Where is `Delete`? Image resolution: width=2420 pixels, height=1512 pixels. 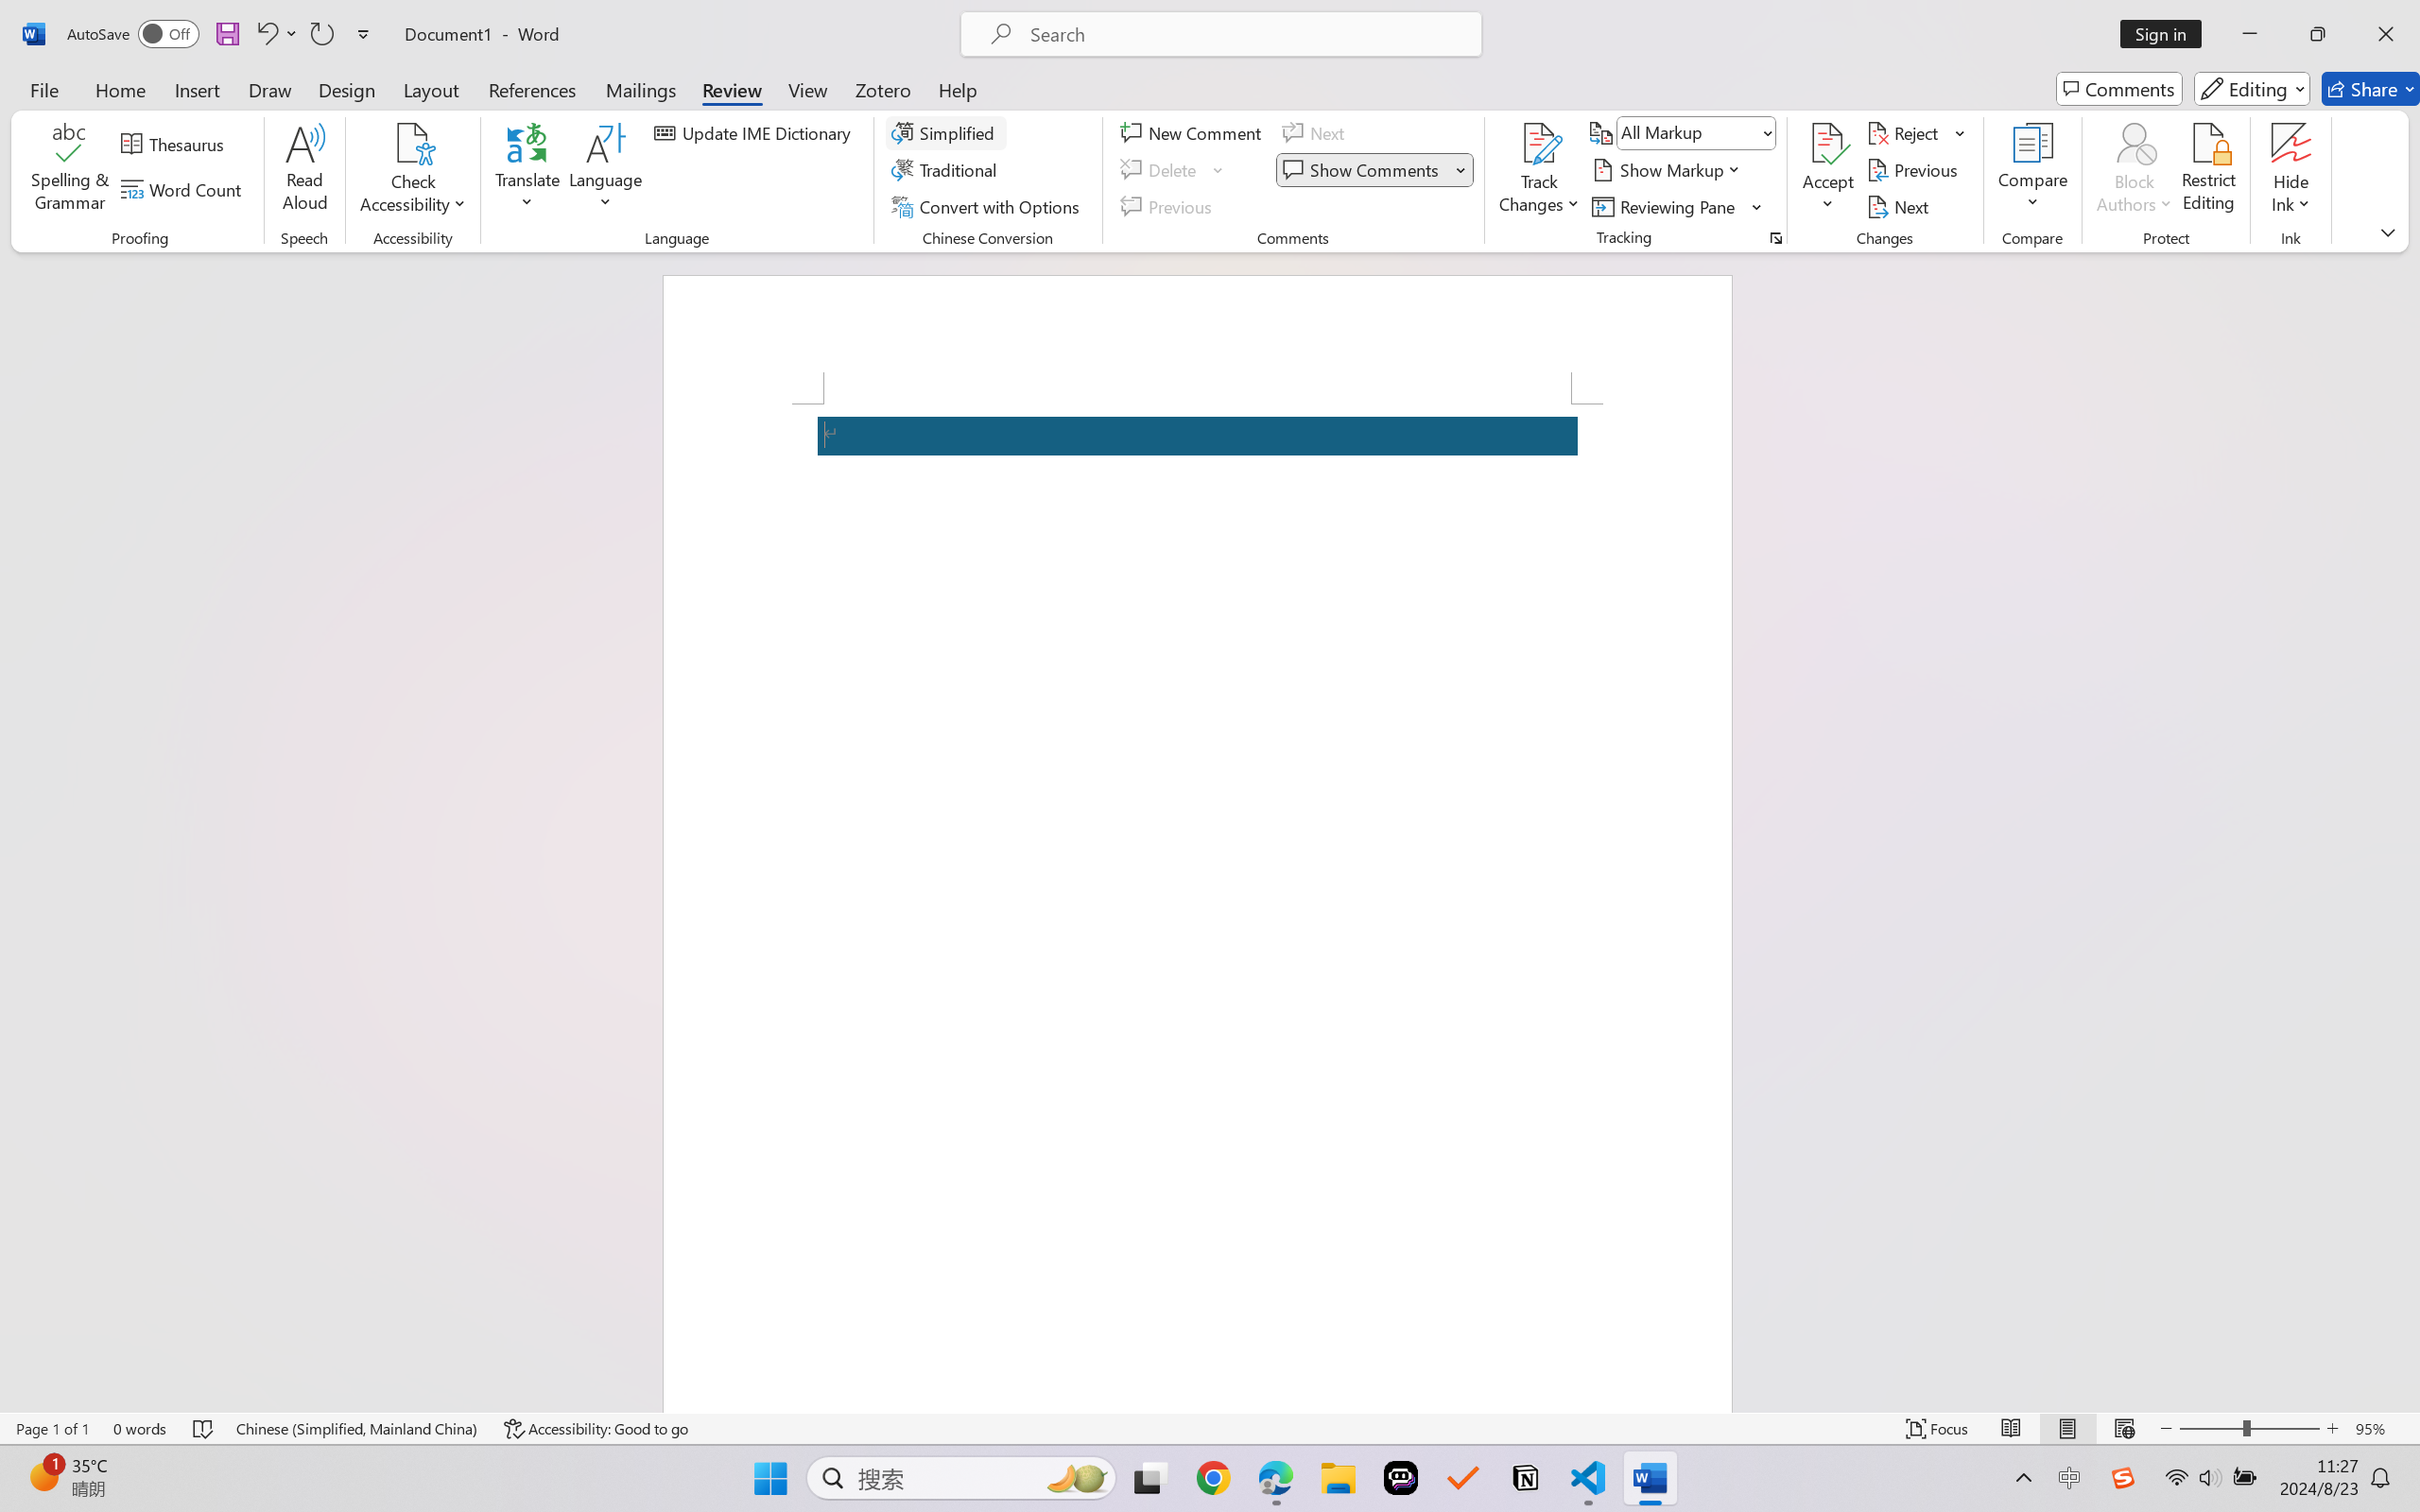 Delete is located at coordinates (1174, 170).